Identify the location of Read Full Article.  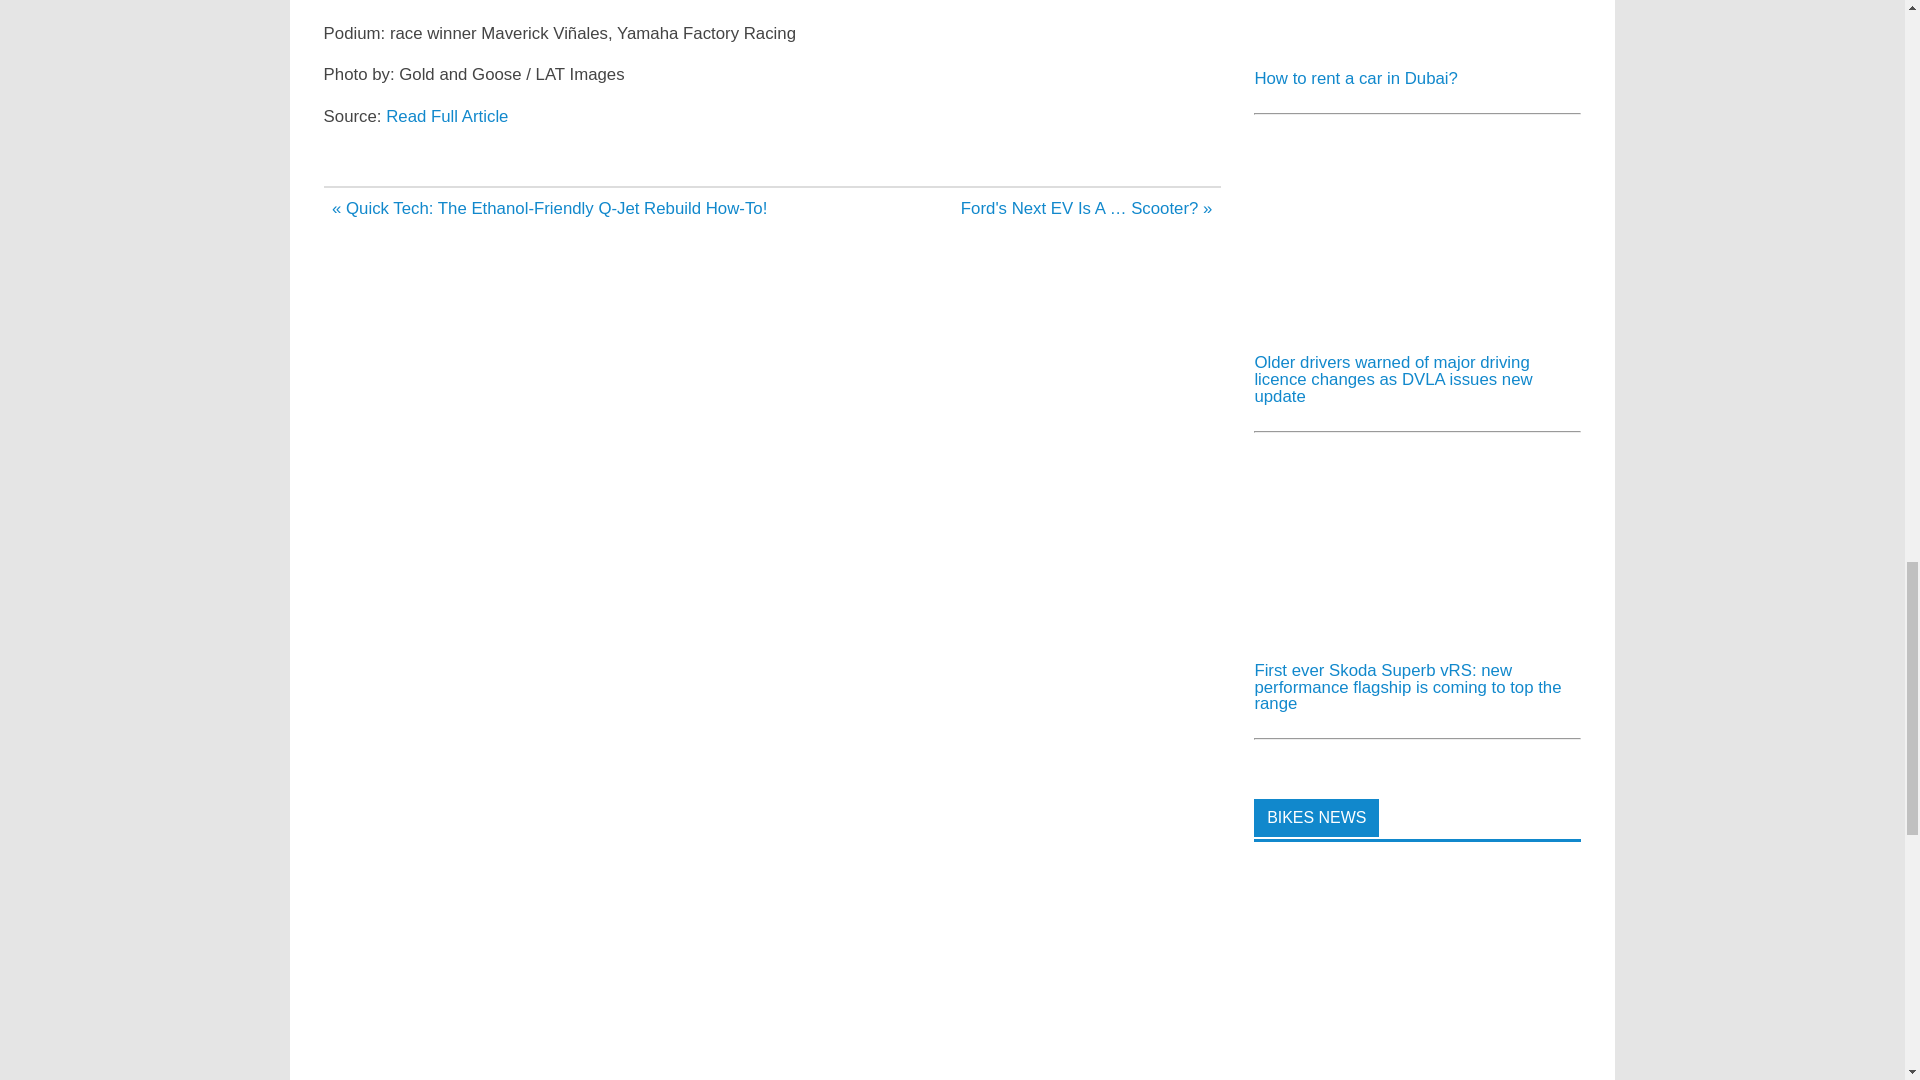
(446, 116).